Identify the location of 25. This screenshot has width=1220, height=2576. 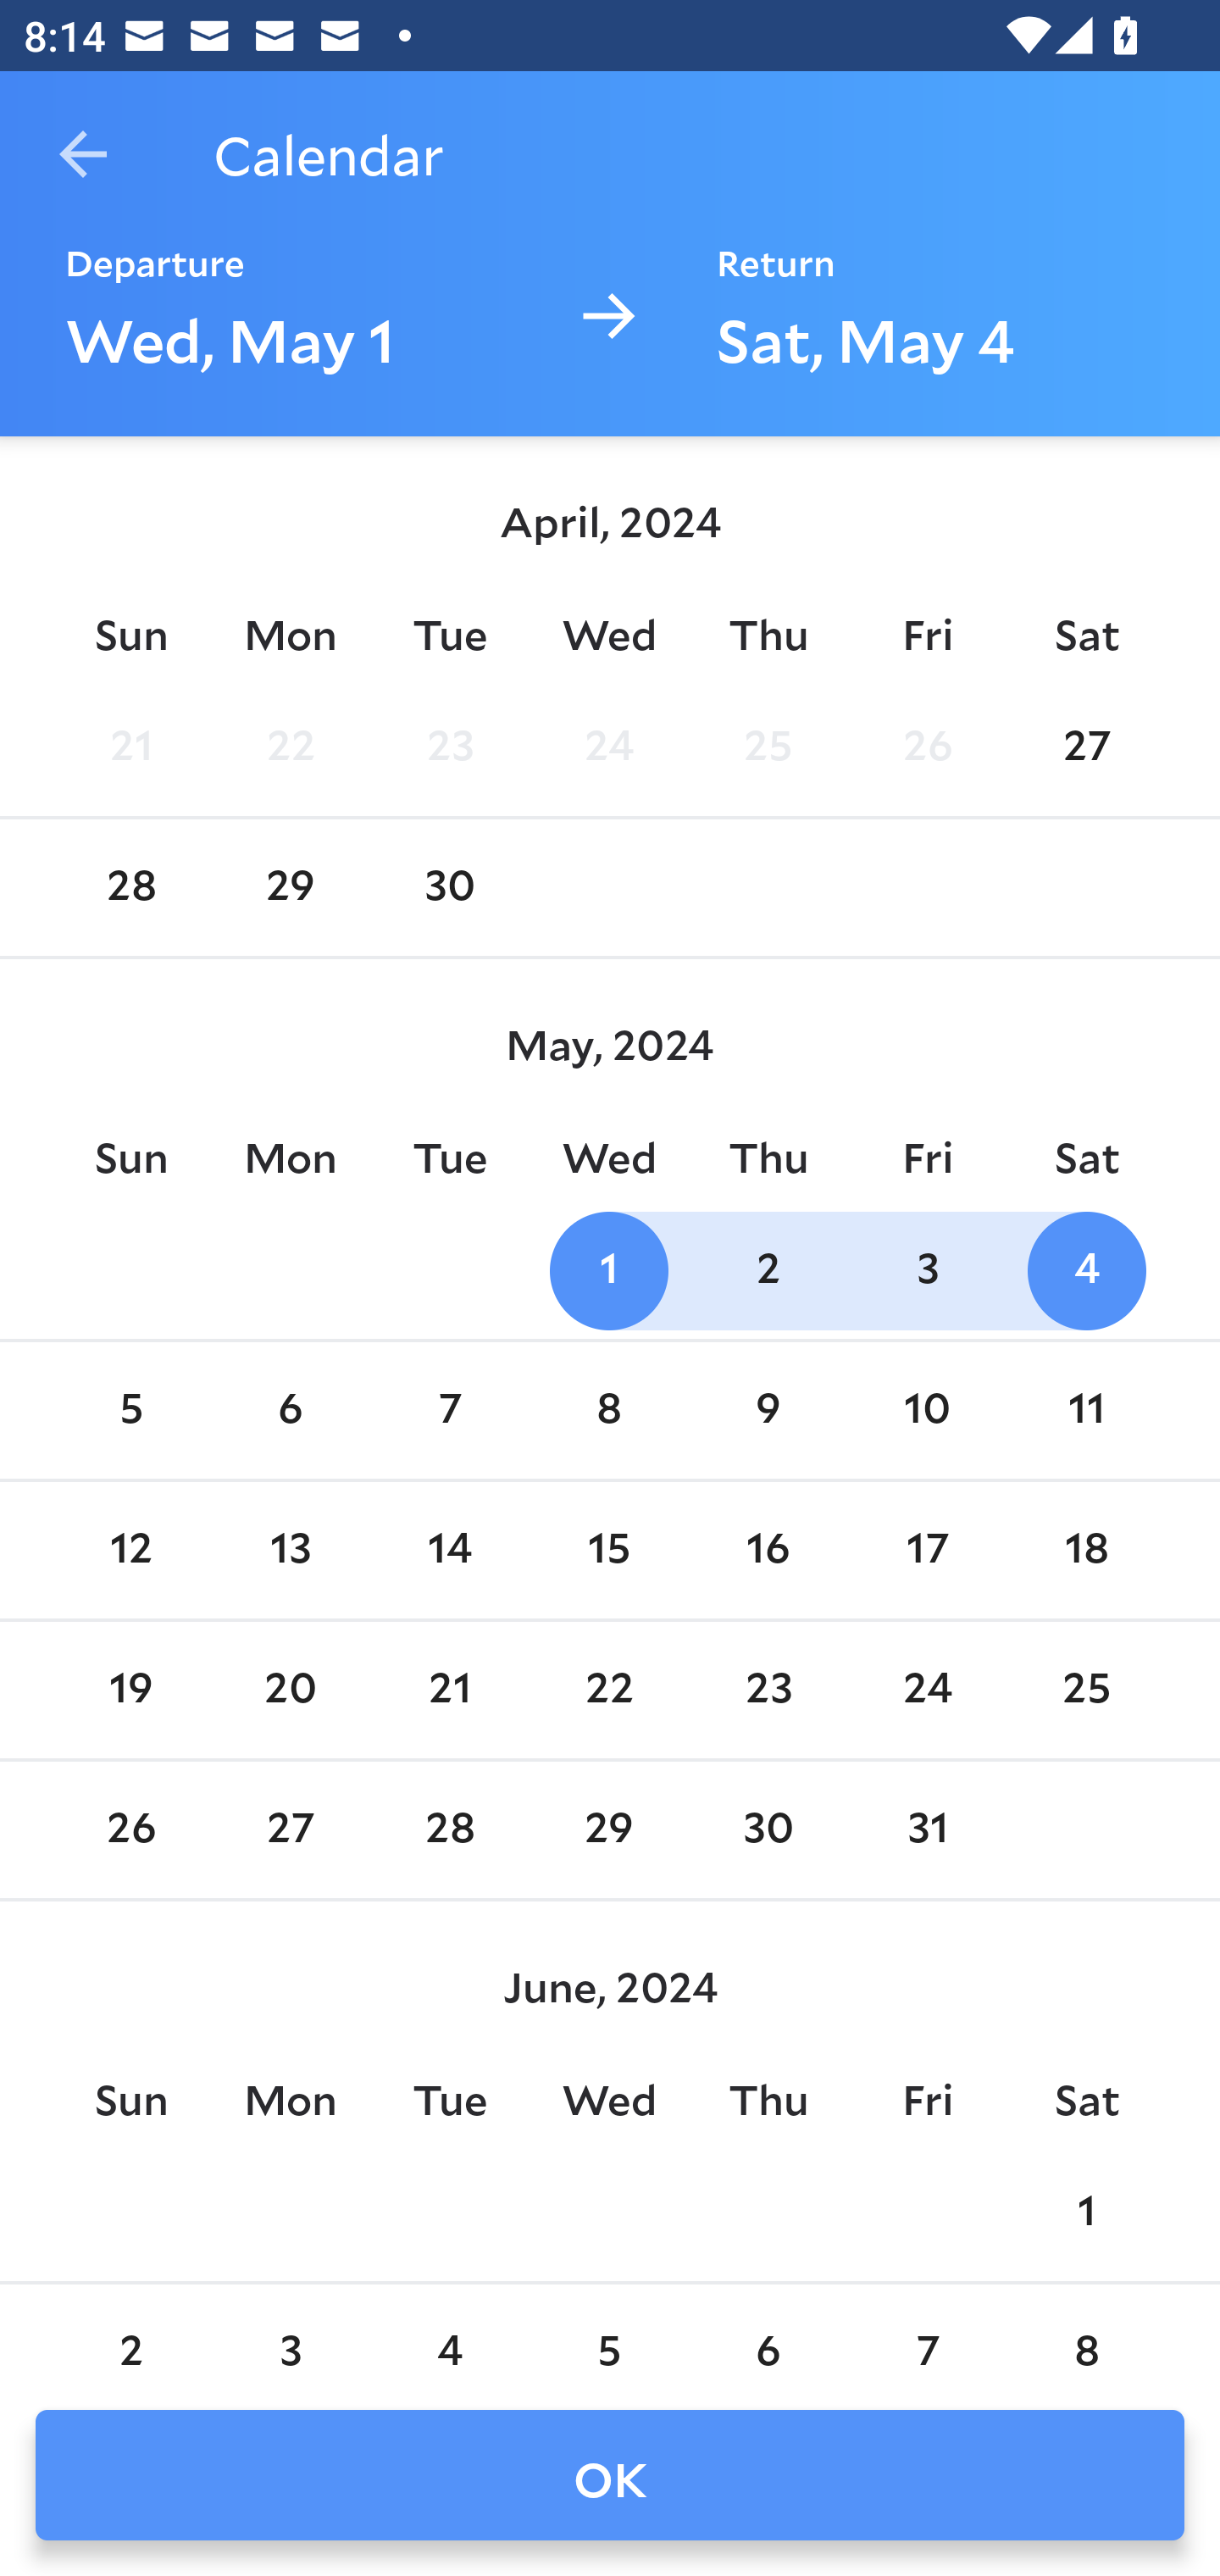
(1086, 1690).